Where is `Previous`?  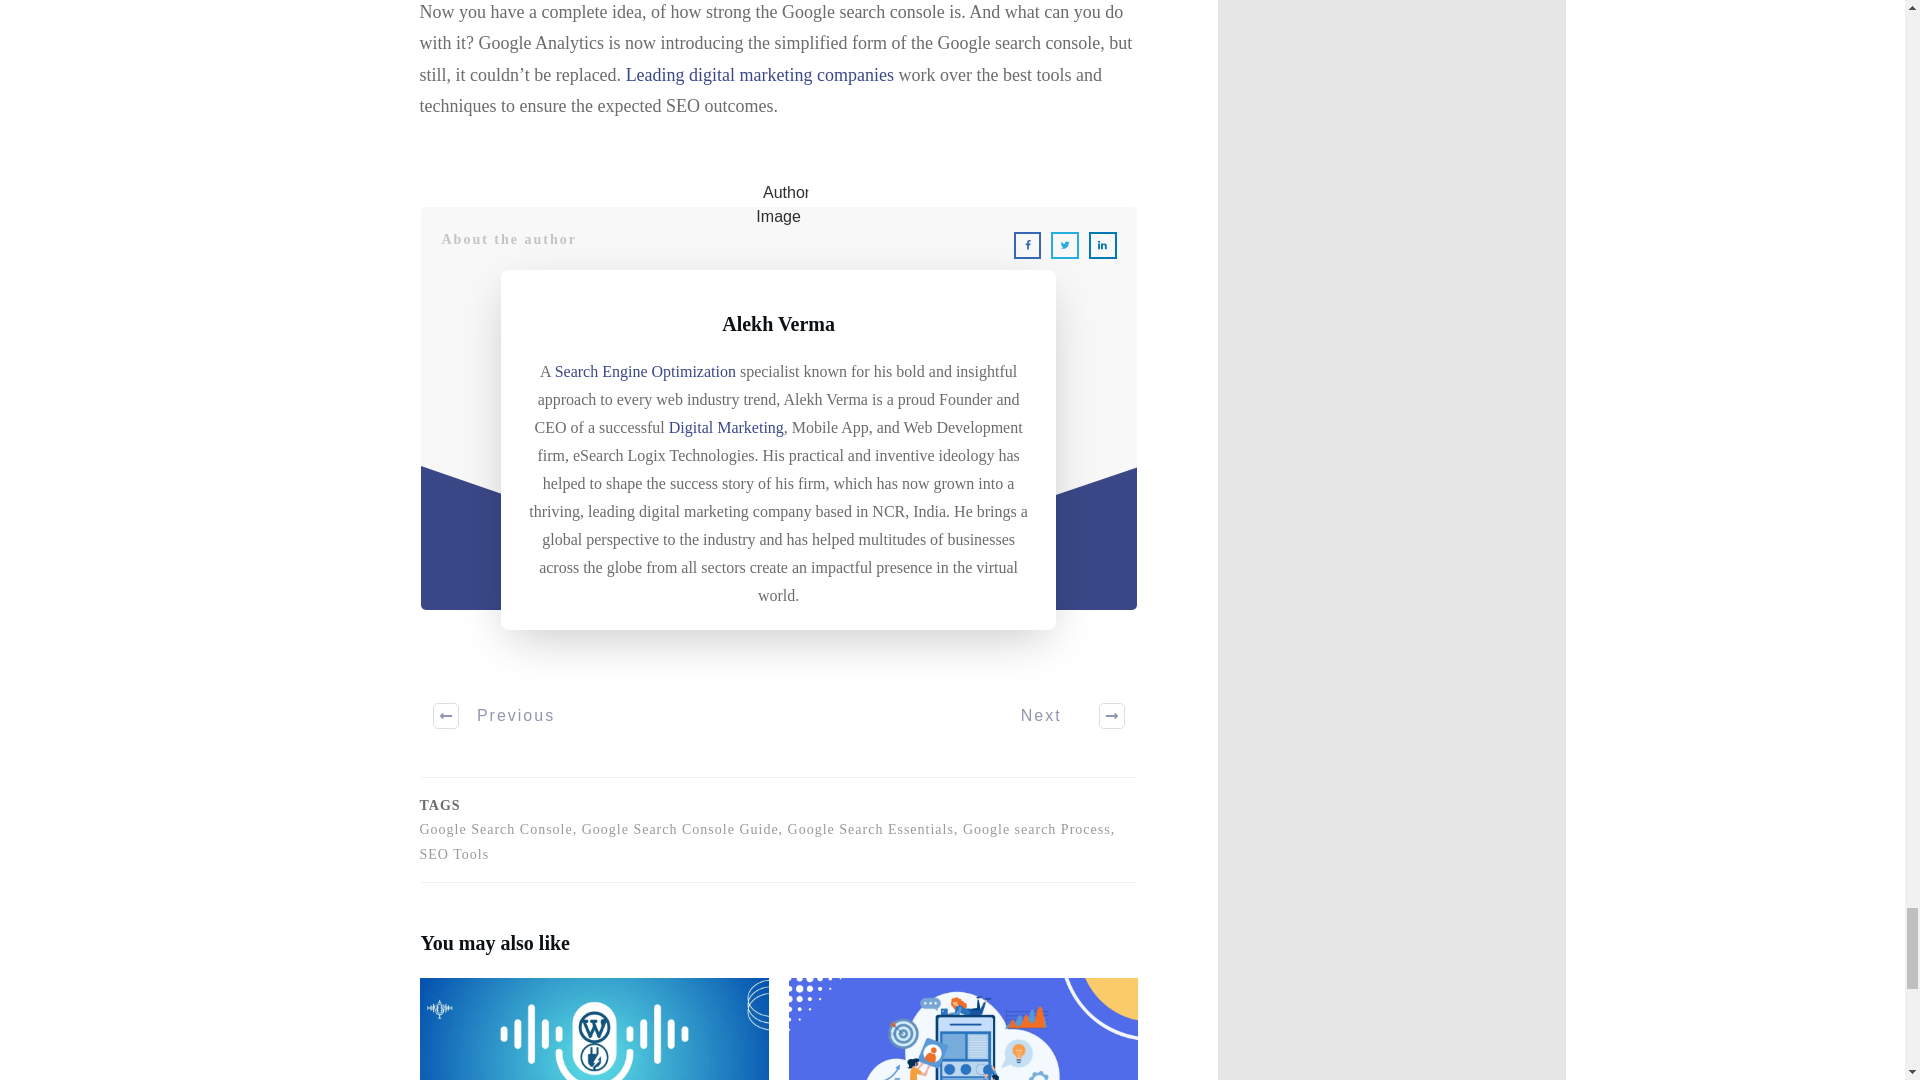 Previous is located at coordinates (495, 716).